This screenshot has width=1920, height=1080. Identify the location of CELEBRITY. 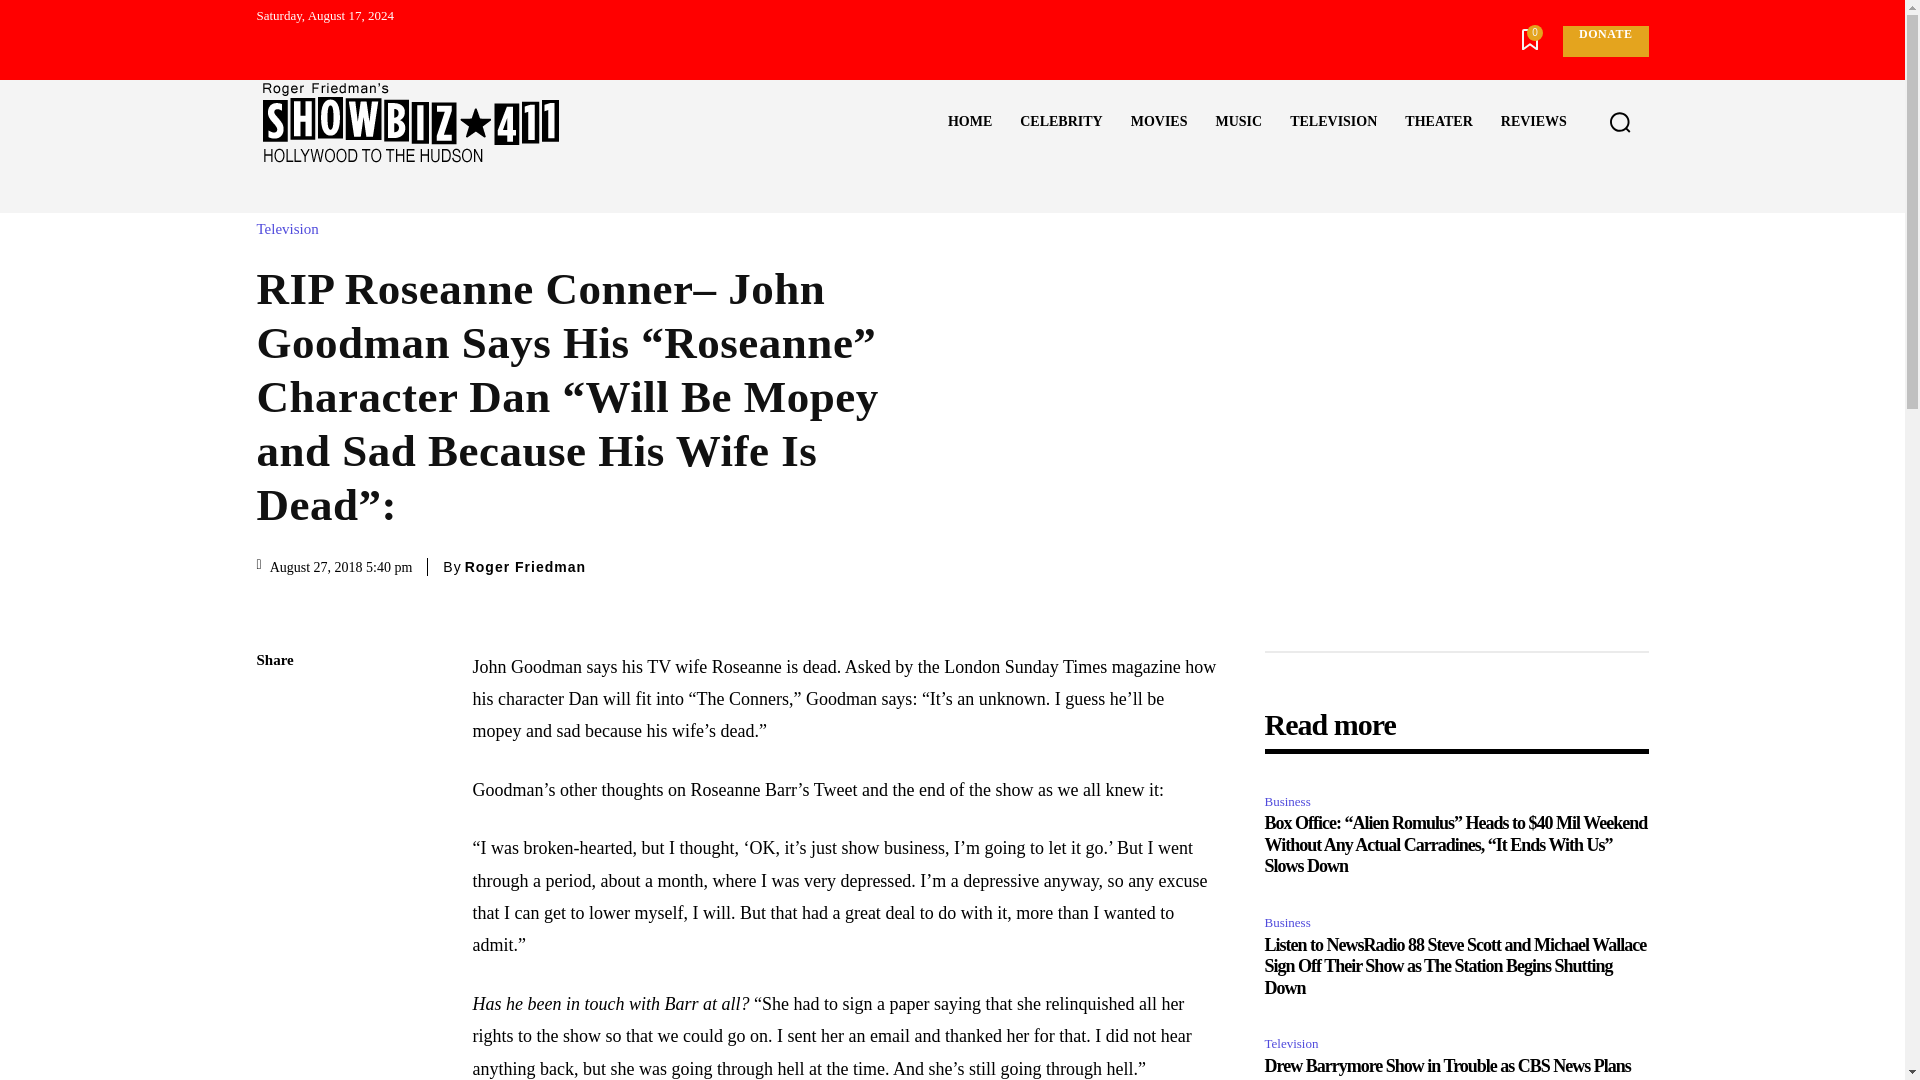
(1060, 122).